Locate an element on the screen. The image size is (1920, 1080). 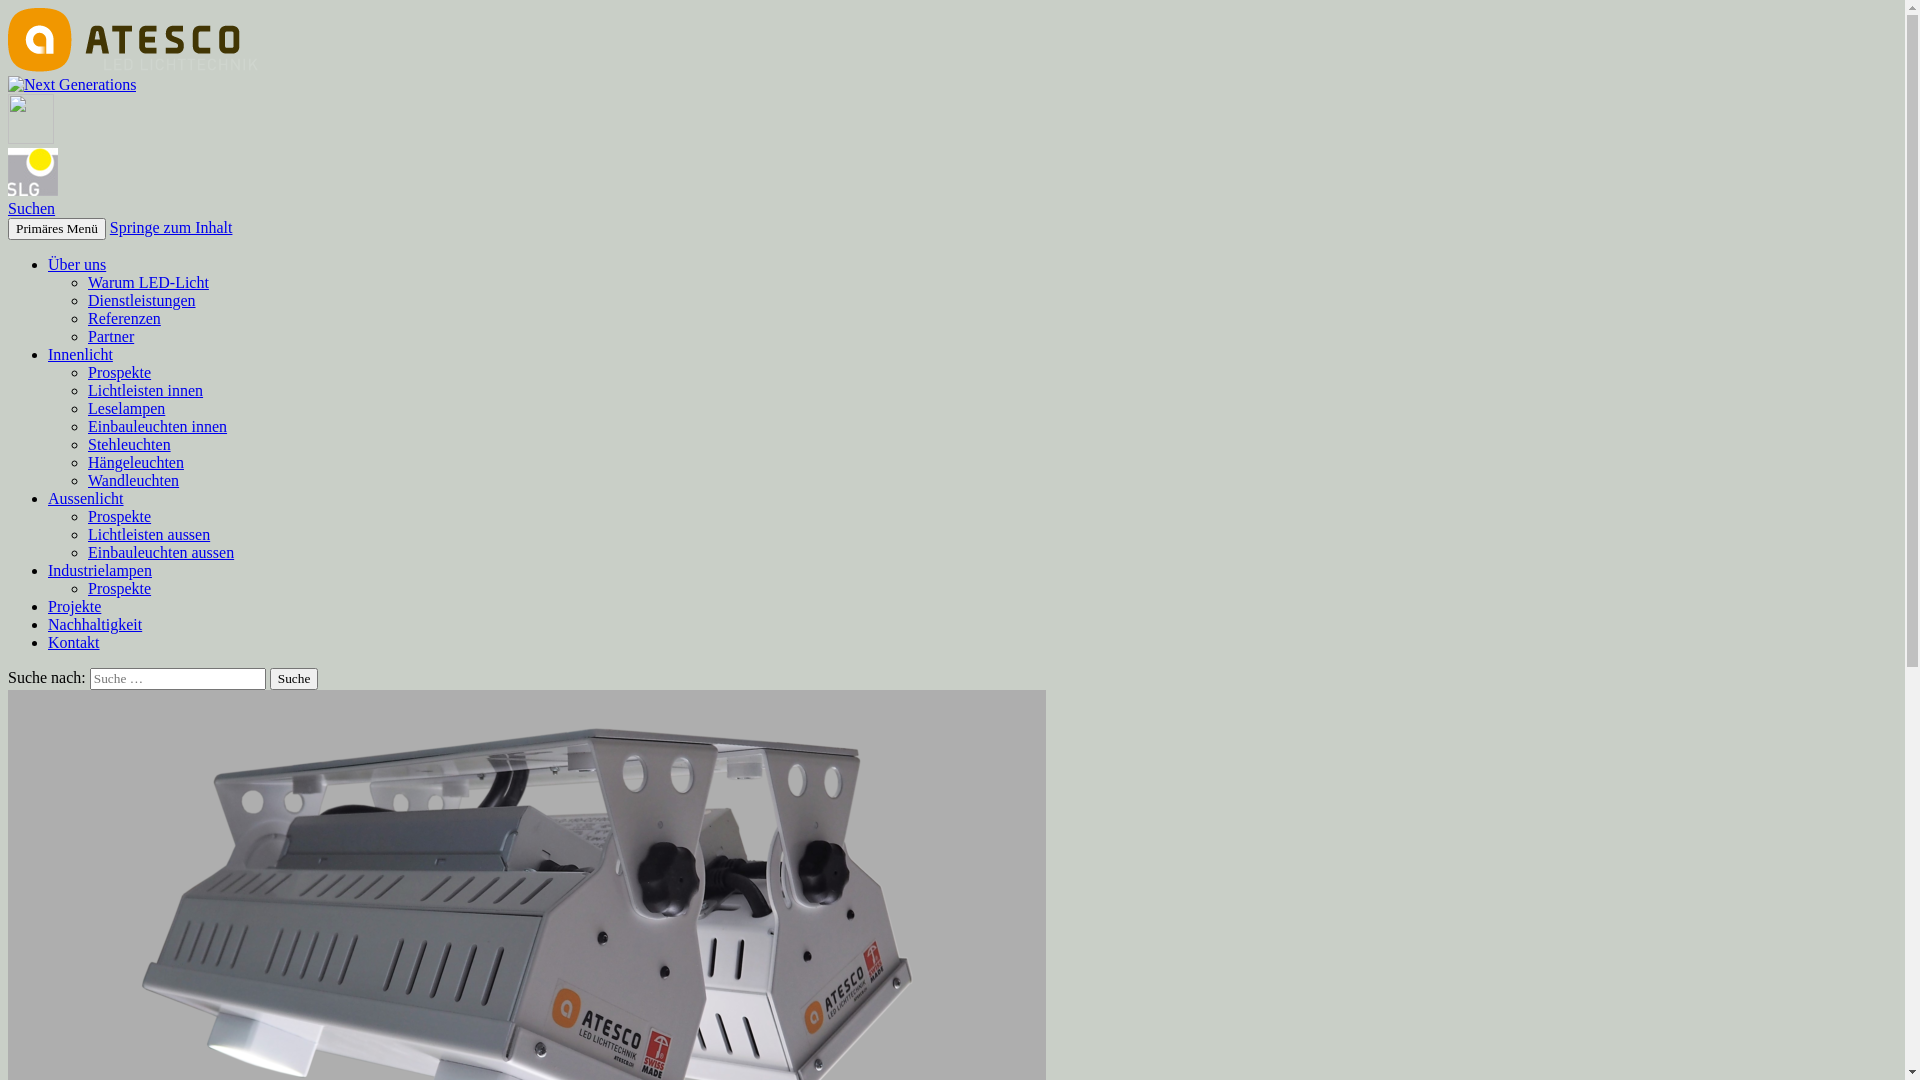
Dienstleistungen is located at coordinates (142, 300).